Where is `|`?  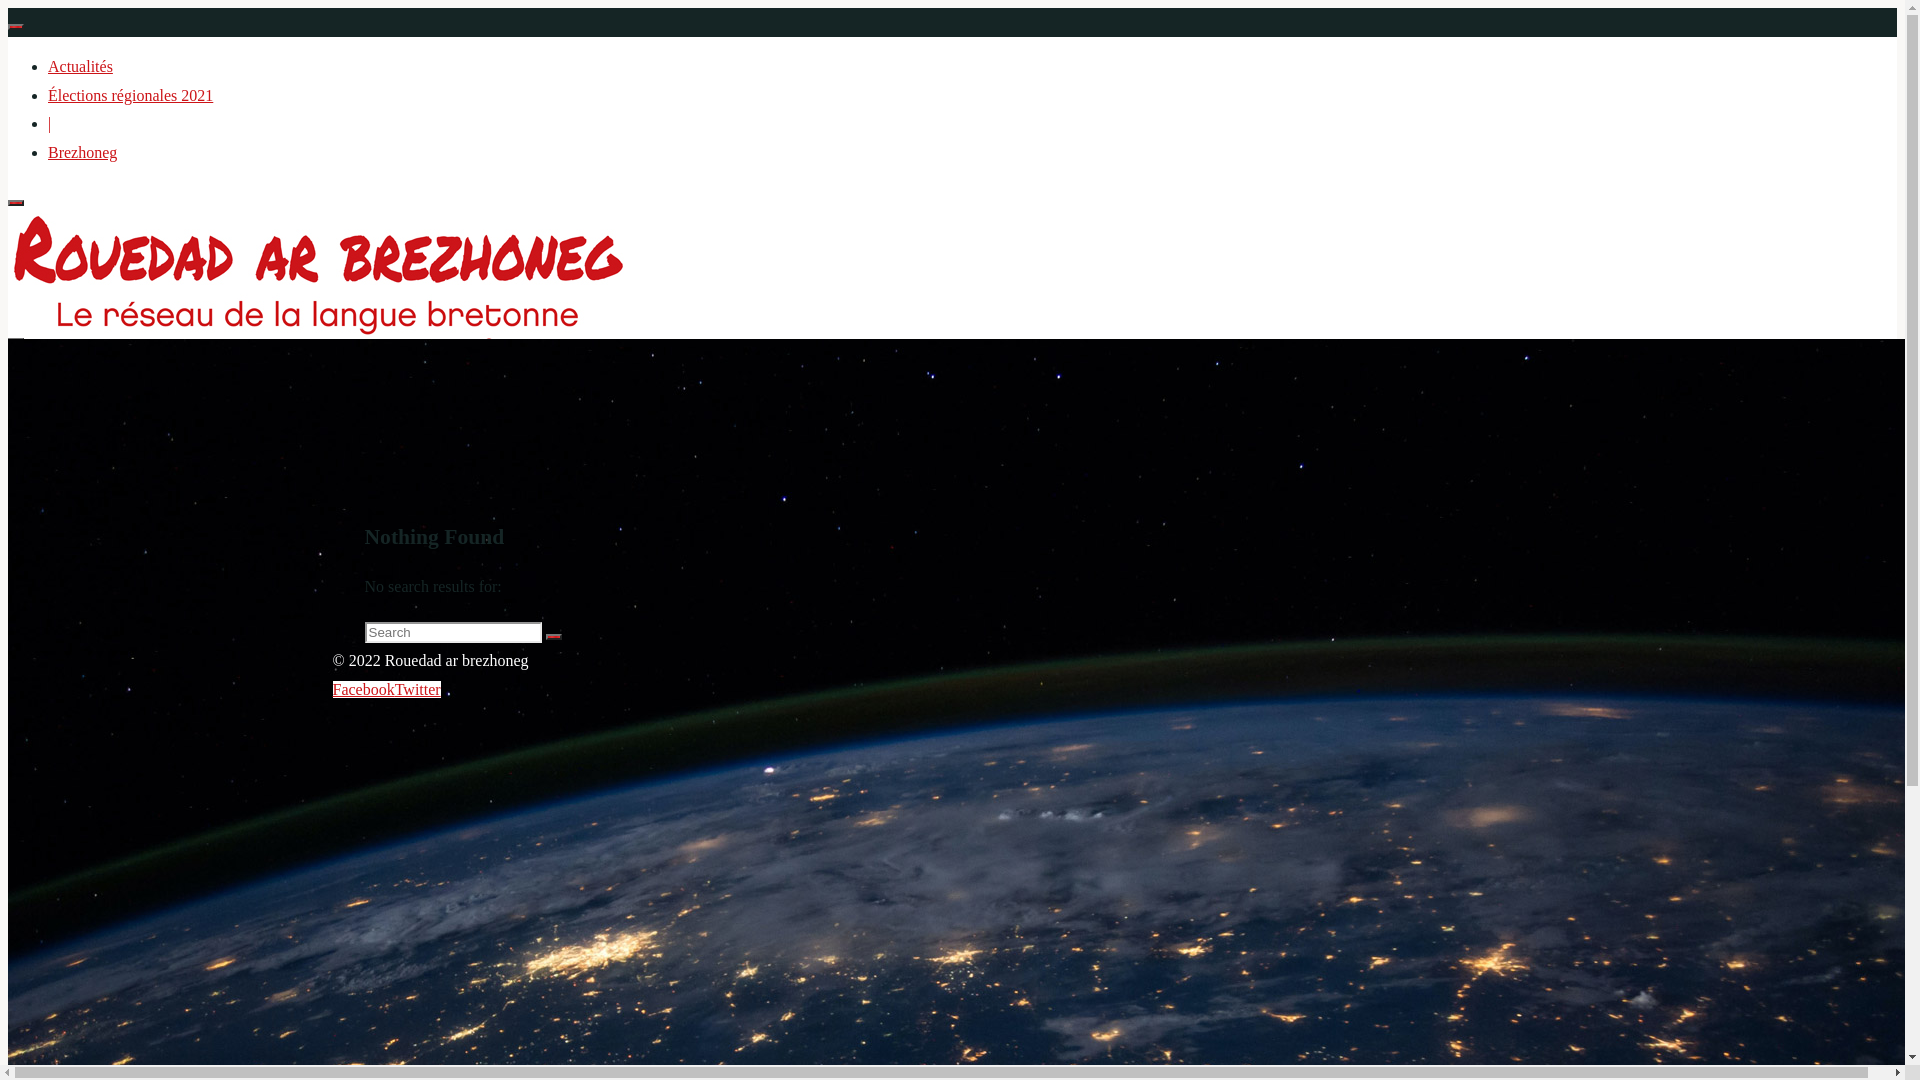 | is located at coordinates (50, 792).